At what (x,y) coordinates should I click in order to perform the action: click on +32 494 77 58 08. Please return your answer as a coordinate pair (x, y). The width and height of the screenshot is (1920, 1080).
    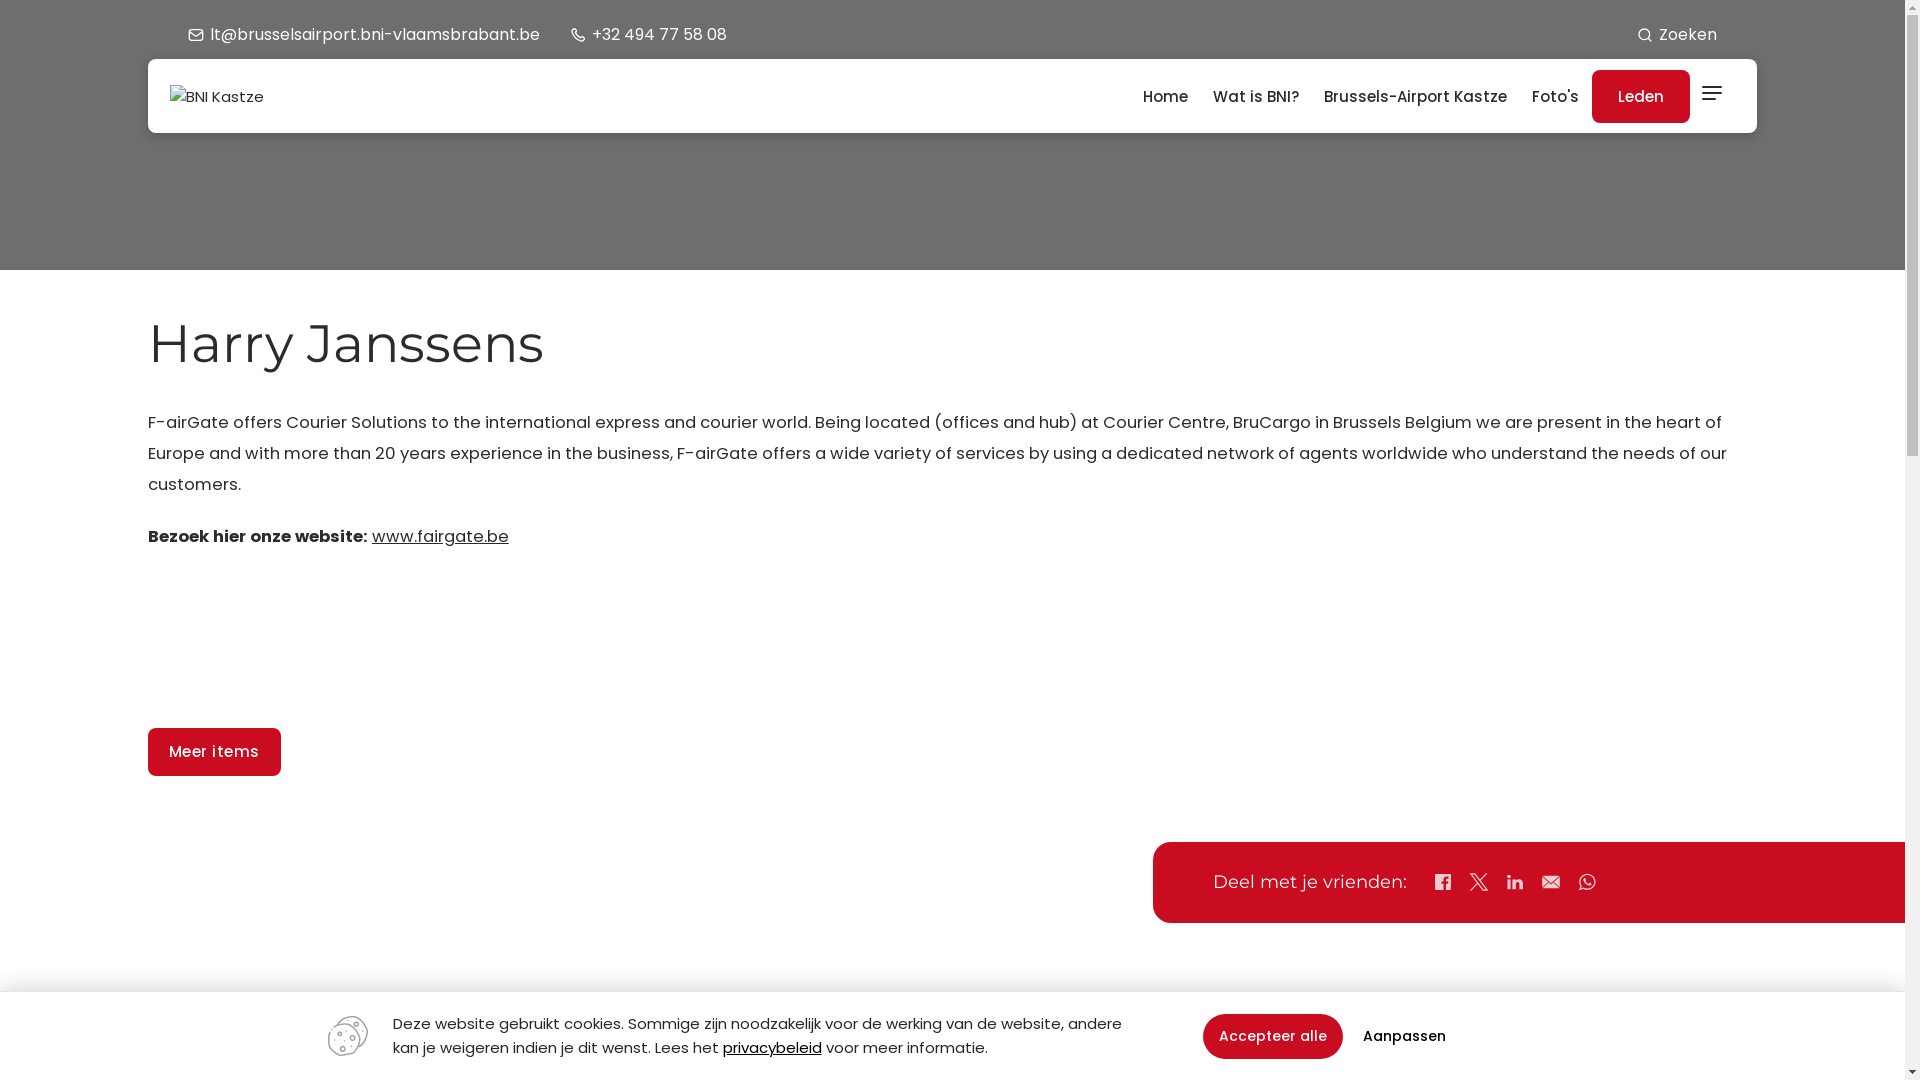
    Looking at the image, I should click on (648, 34).